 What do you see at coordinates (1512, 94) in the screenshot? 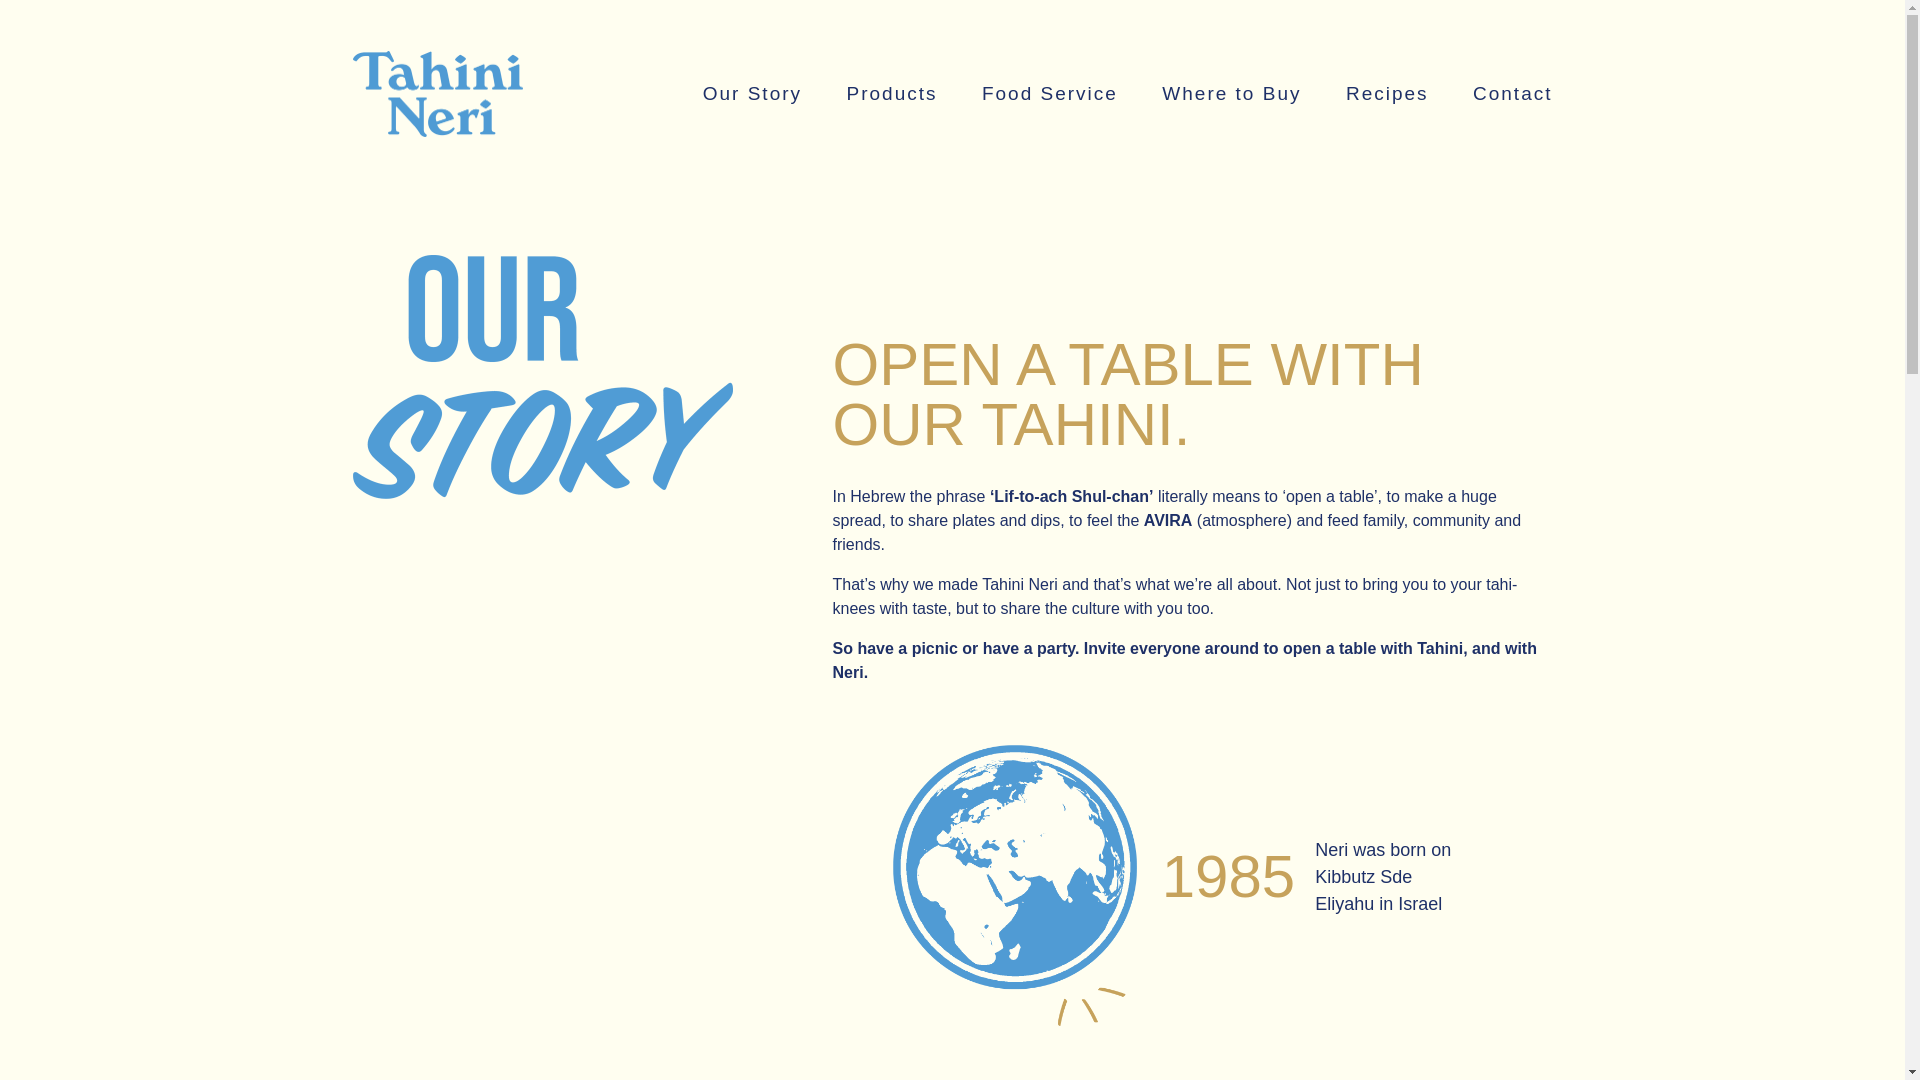
I see `Contact` at bounding box center [1512, 94].